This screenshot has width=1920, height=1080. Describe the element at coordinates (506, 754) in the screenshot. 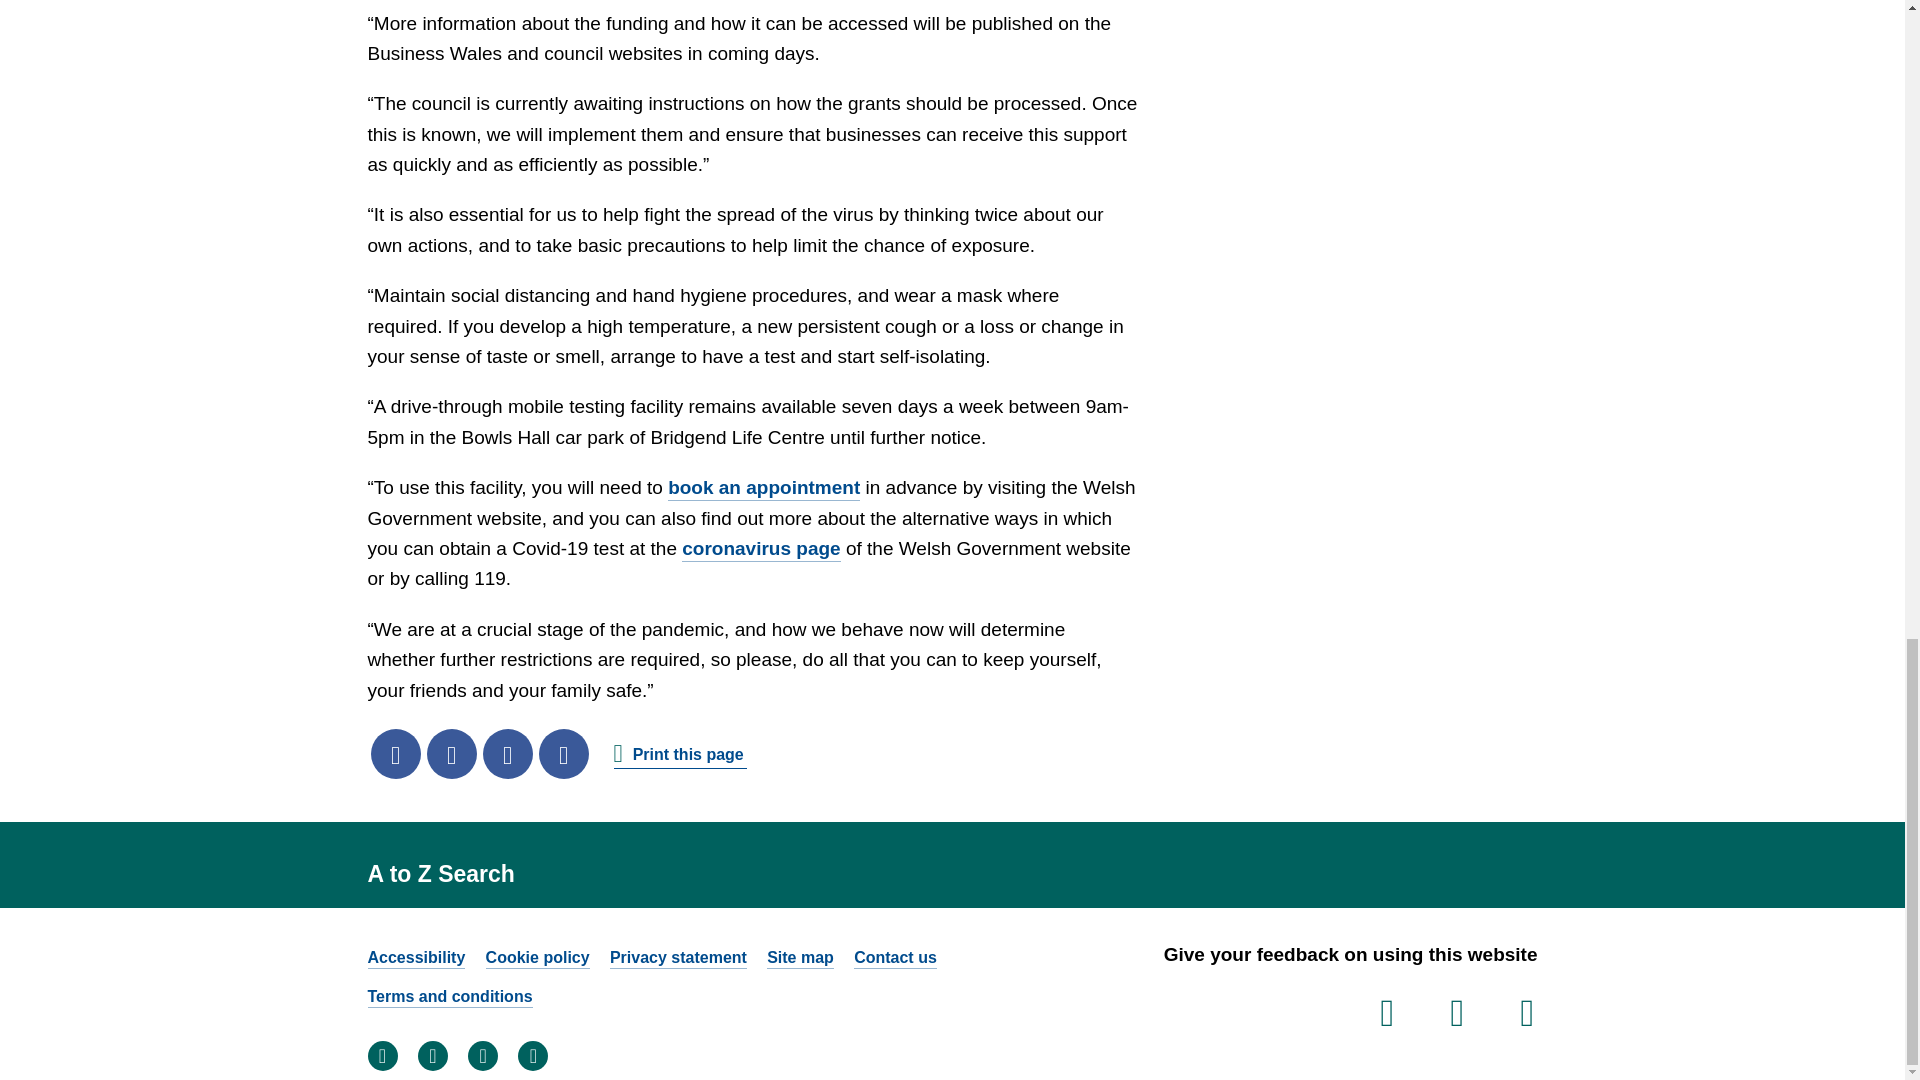

I see `Share on  LinkedIn` at that location.